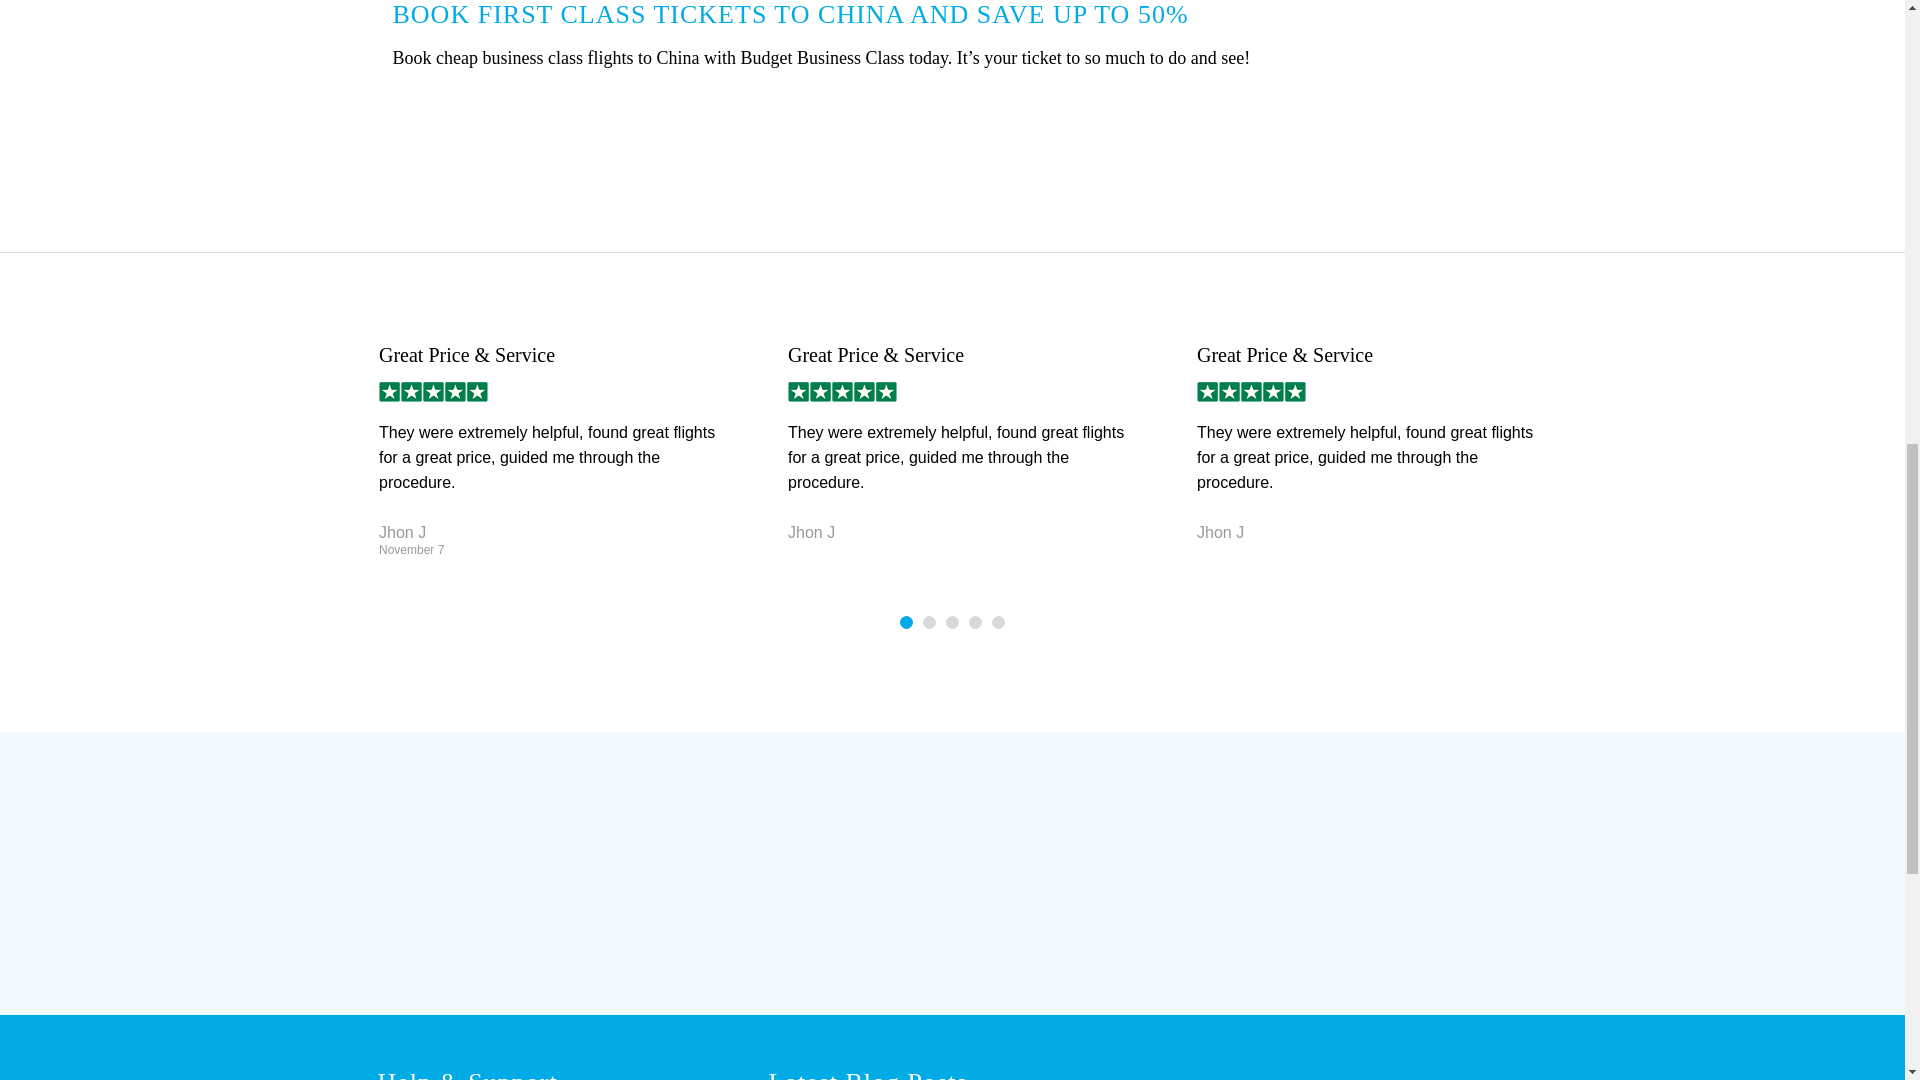  What do you see at coordinates (952, 622) in the screenshot?
I see `3` at bounding box center [952, 622].